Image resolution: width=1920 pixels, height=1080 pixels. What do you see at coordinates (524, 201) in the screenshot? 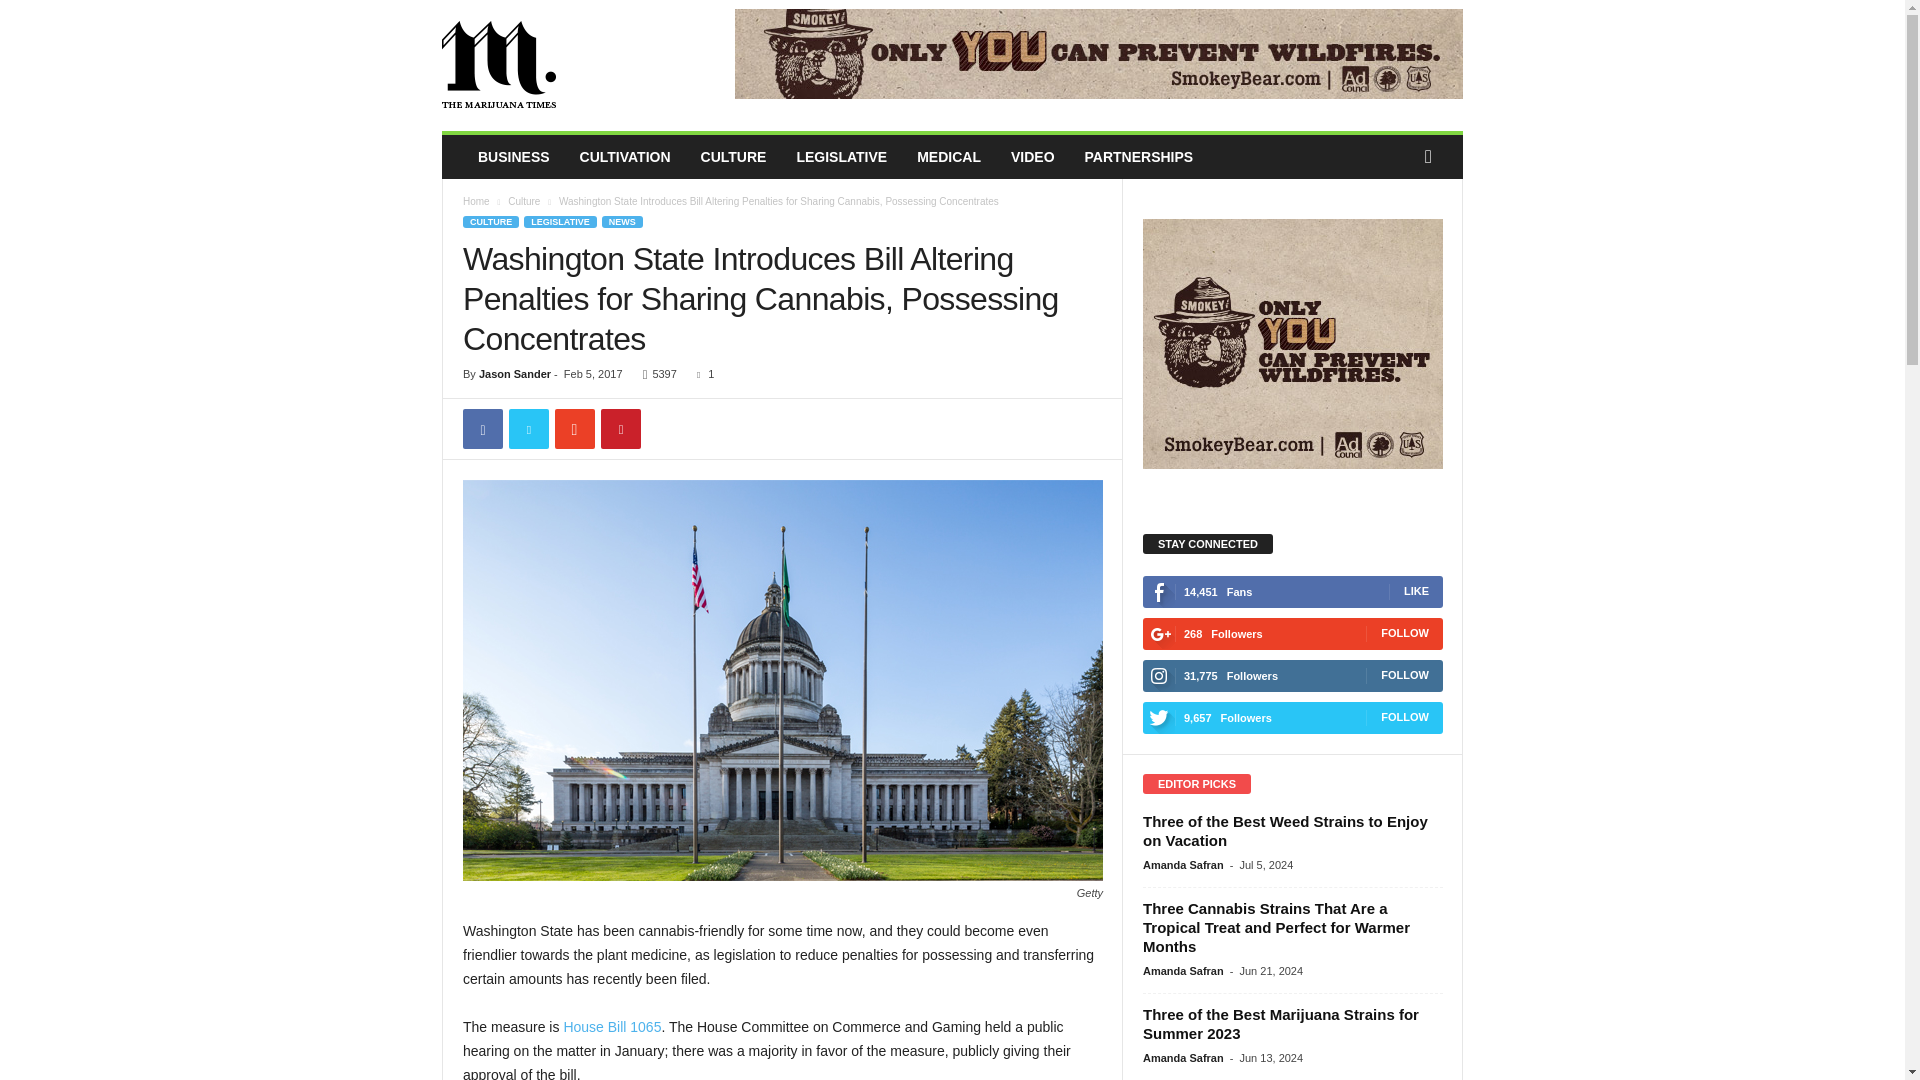
I see `View all posts in Culture` at bounding box center [524, 201].